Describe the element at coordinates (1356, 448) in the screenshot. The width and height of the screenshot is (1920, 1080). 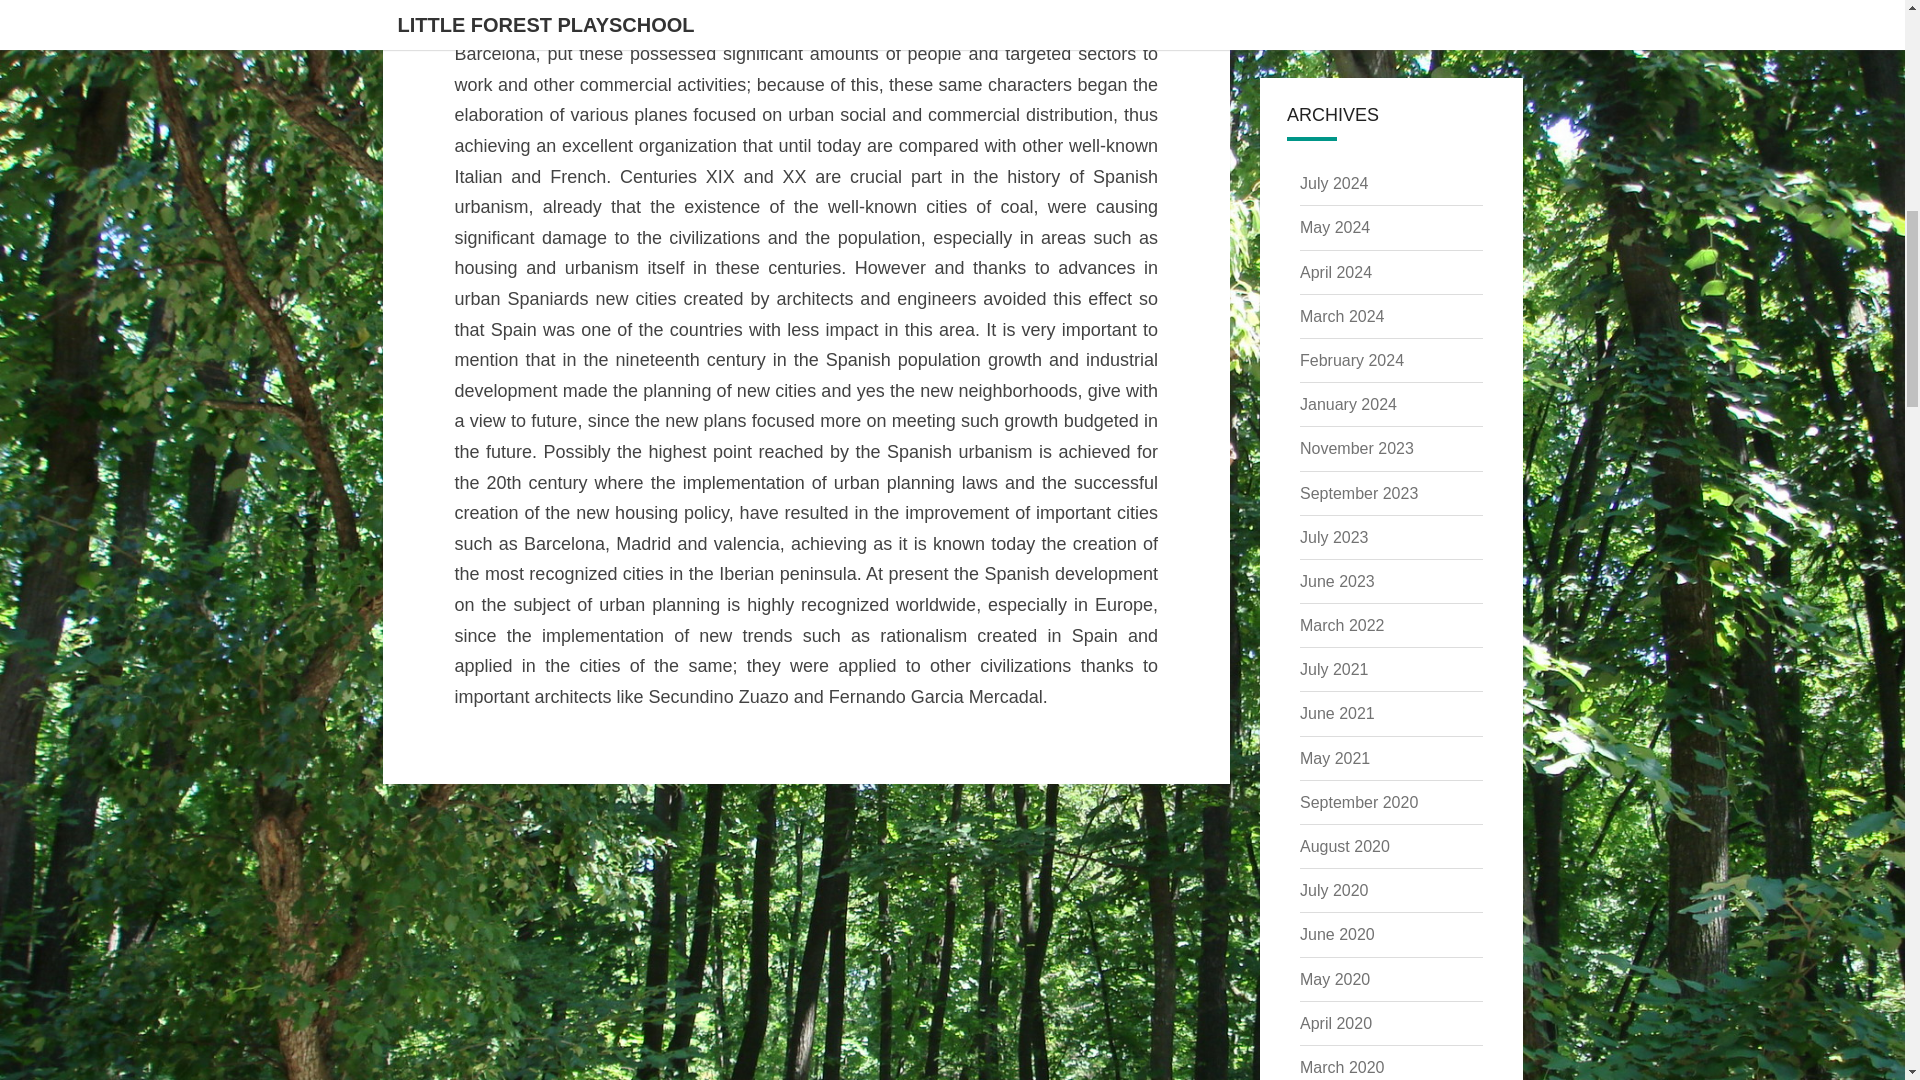
I see `November 2023` at that location.